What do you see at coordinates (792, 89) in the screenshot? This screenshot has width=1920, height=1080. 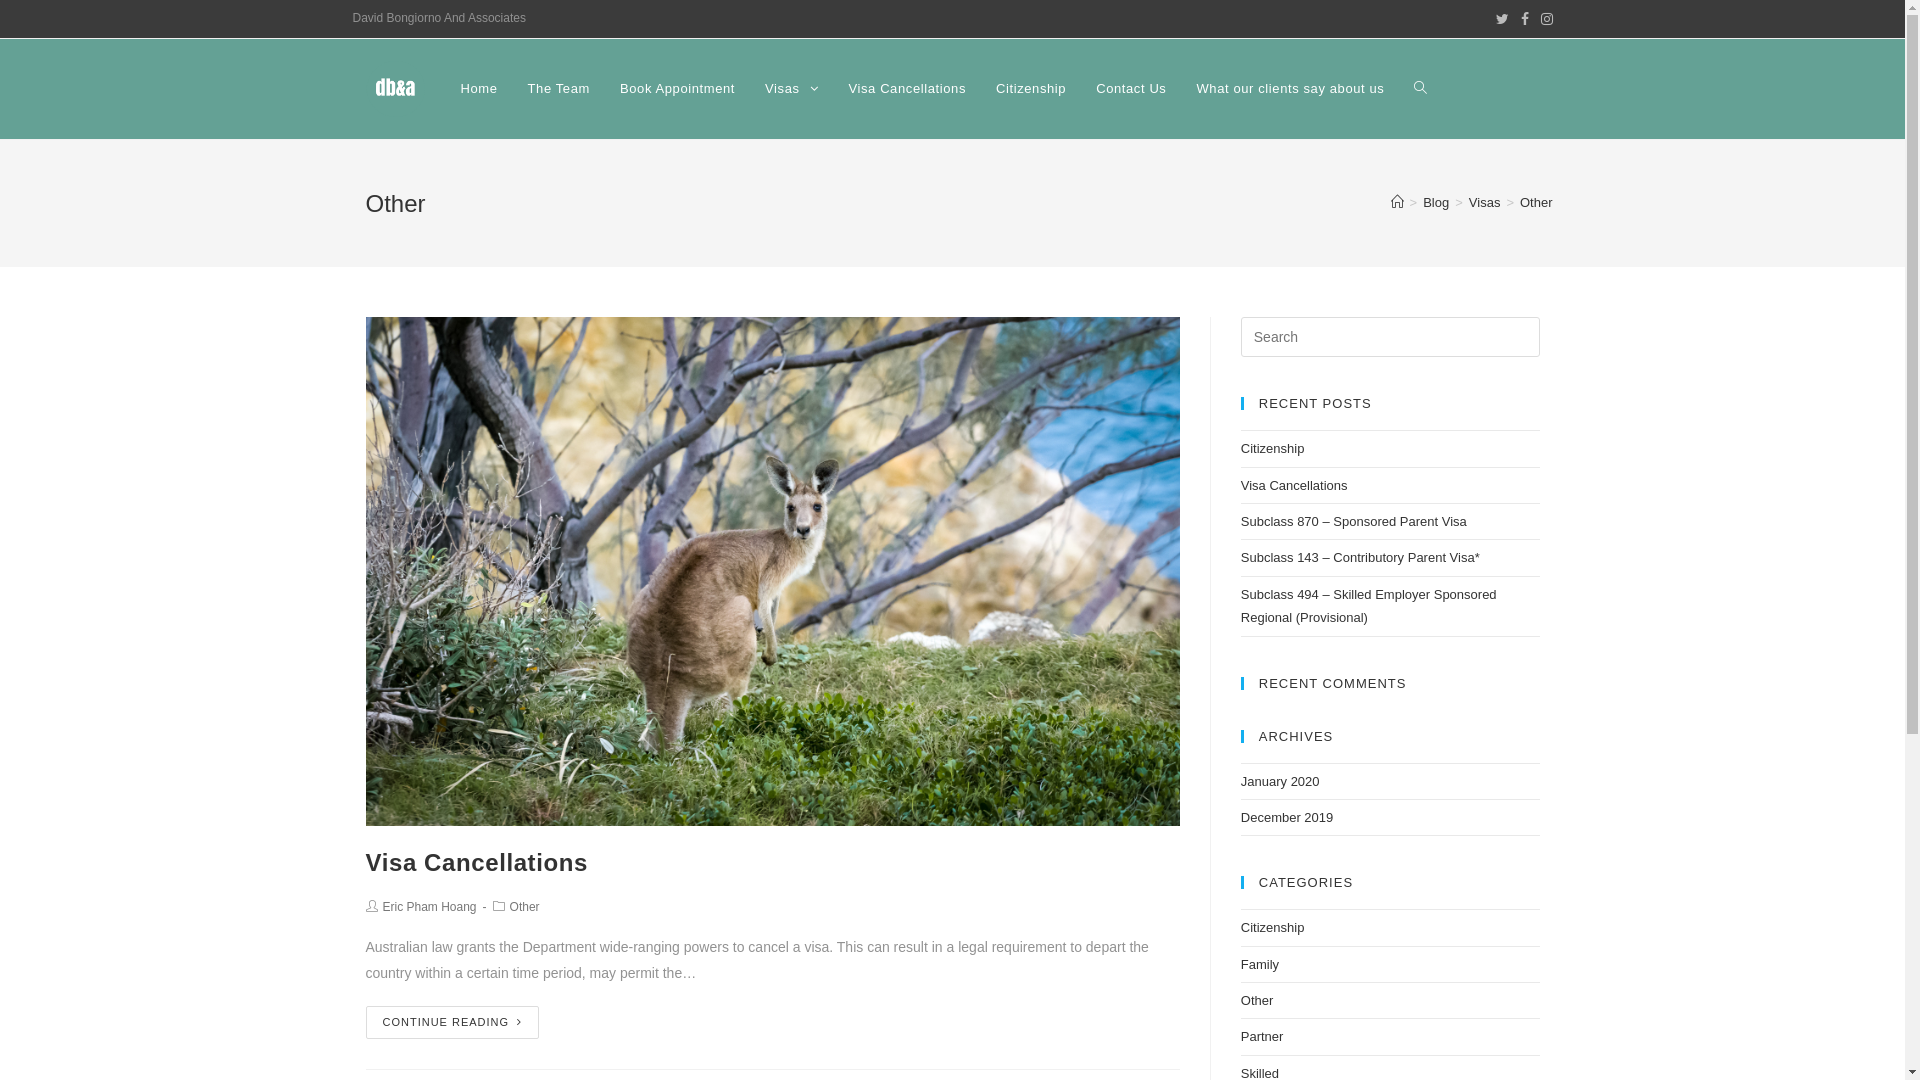 I see `Visas` at bounding box center [792, 89].